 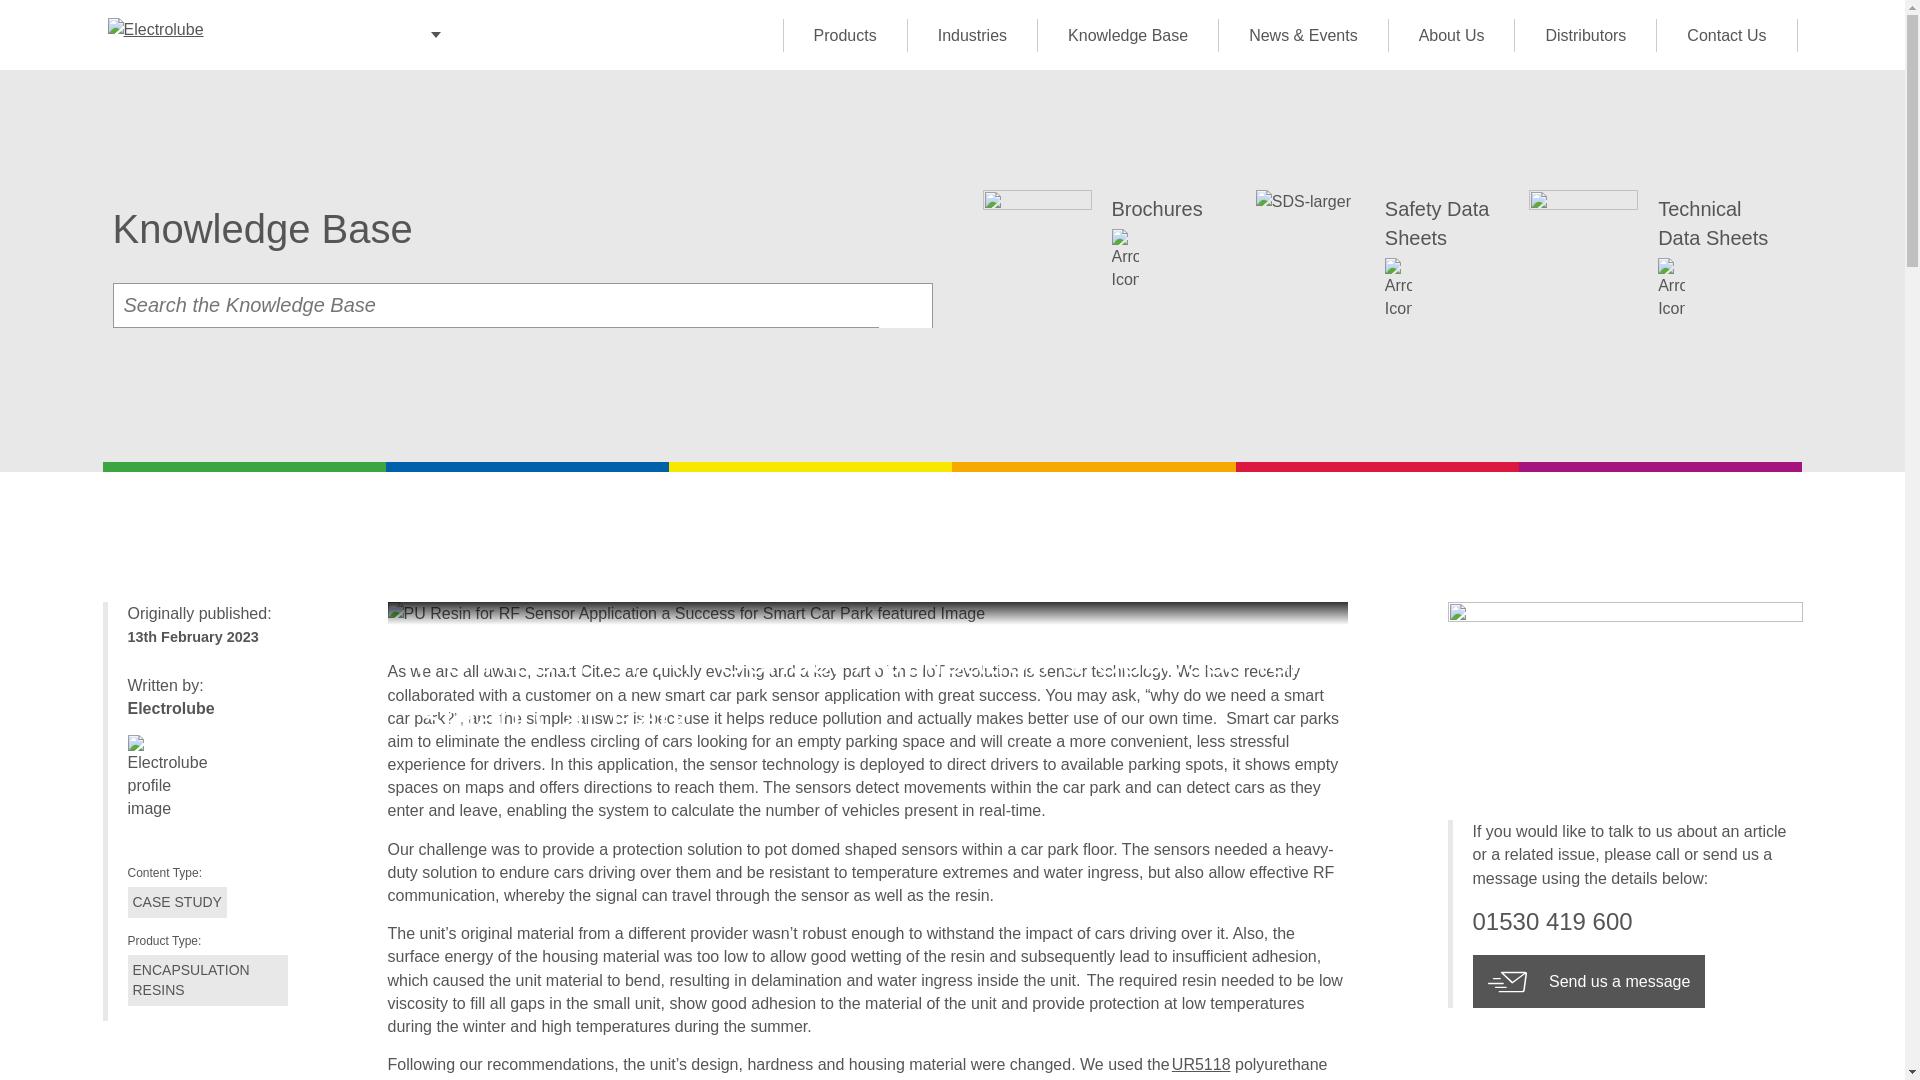 I want to click on Send us a message, so click(x=1588, y=981).